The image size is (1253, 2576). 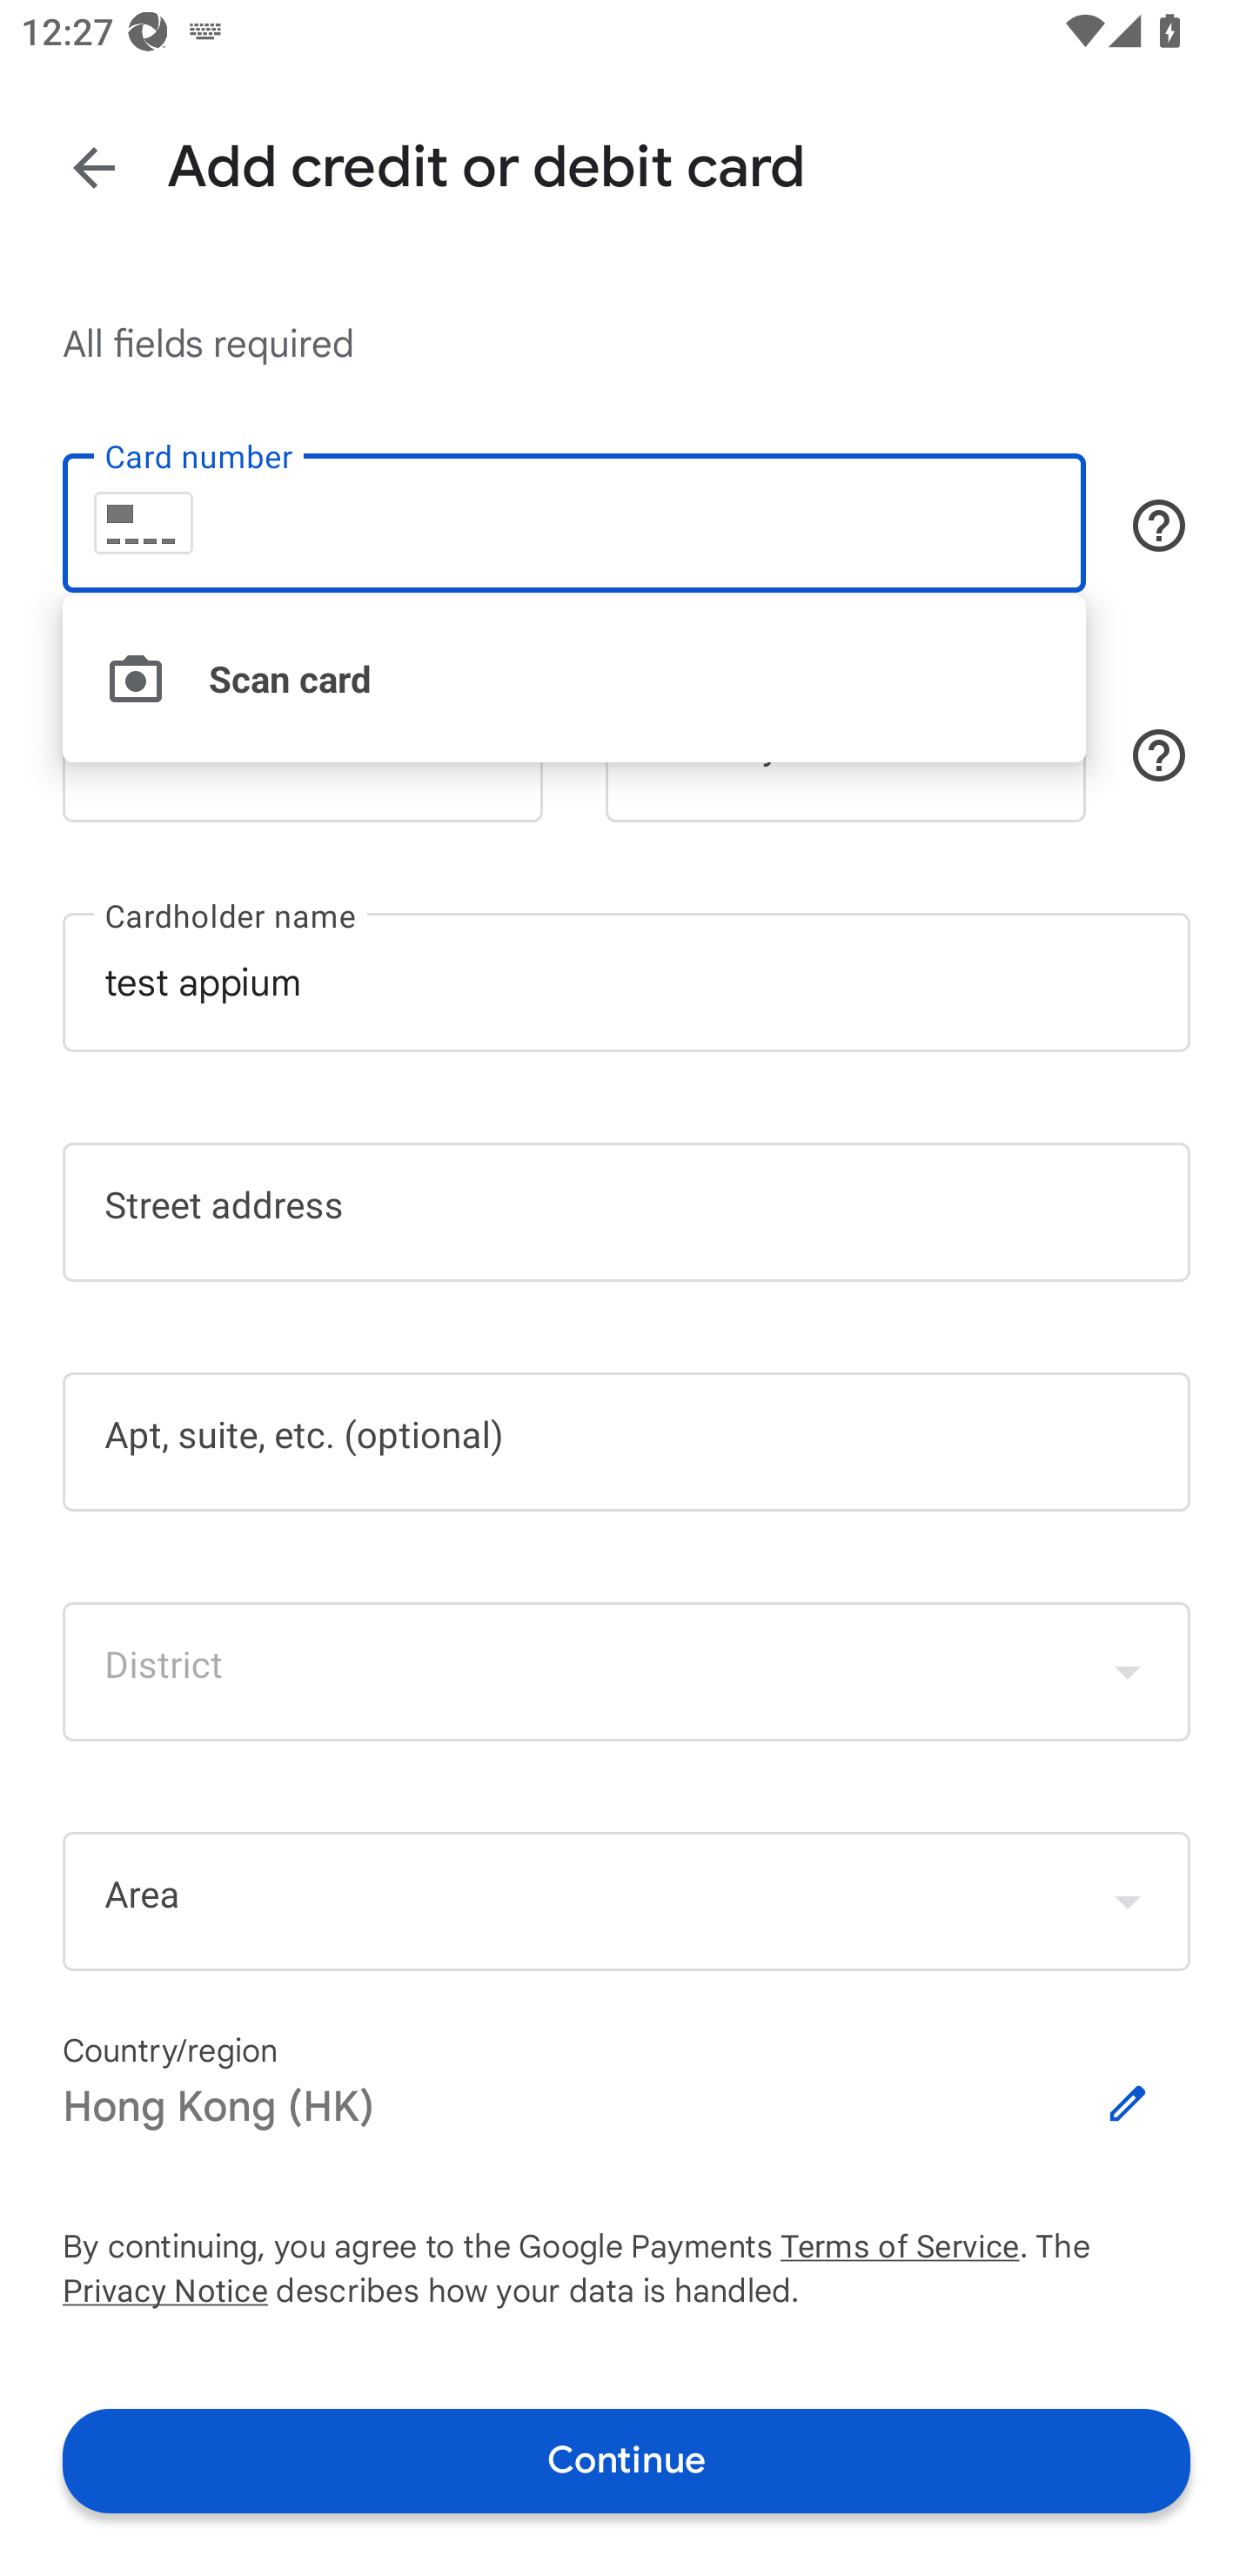 What do you see at coordinates (1128, 2103) in the screenshot?
I see `country edit button` at bounding box center [1128, 2103].